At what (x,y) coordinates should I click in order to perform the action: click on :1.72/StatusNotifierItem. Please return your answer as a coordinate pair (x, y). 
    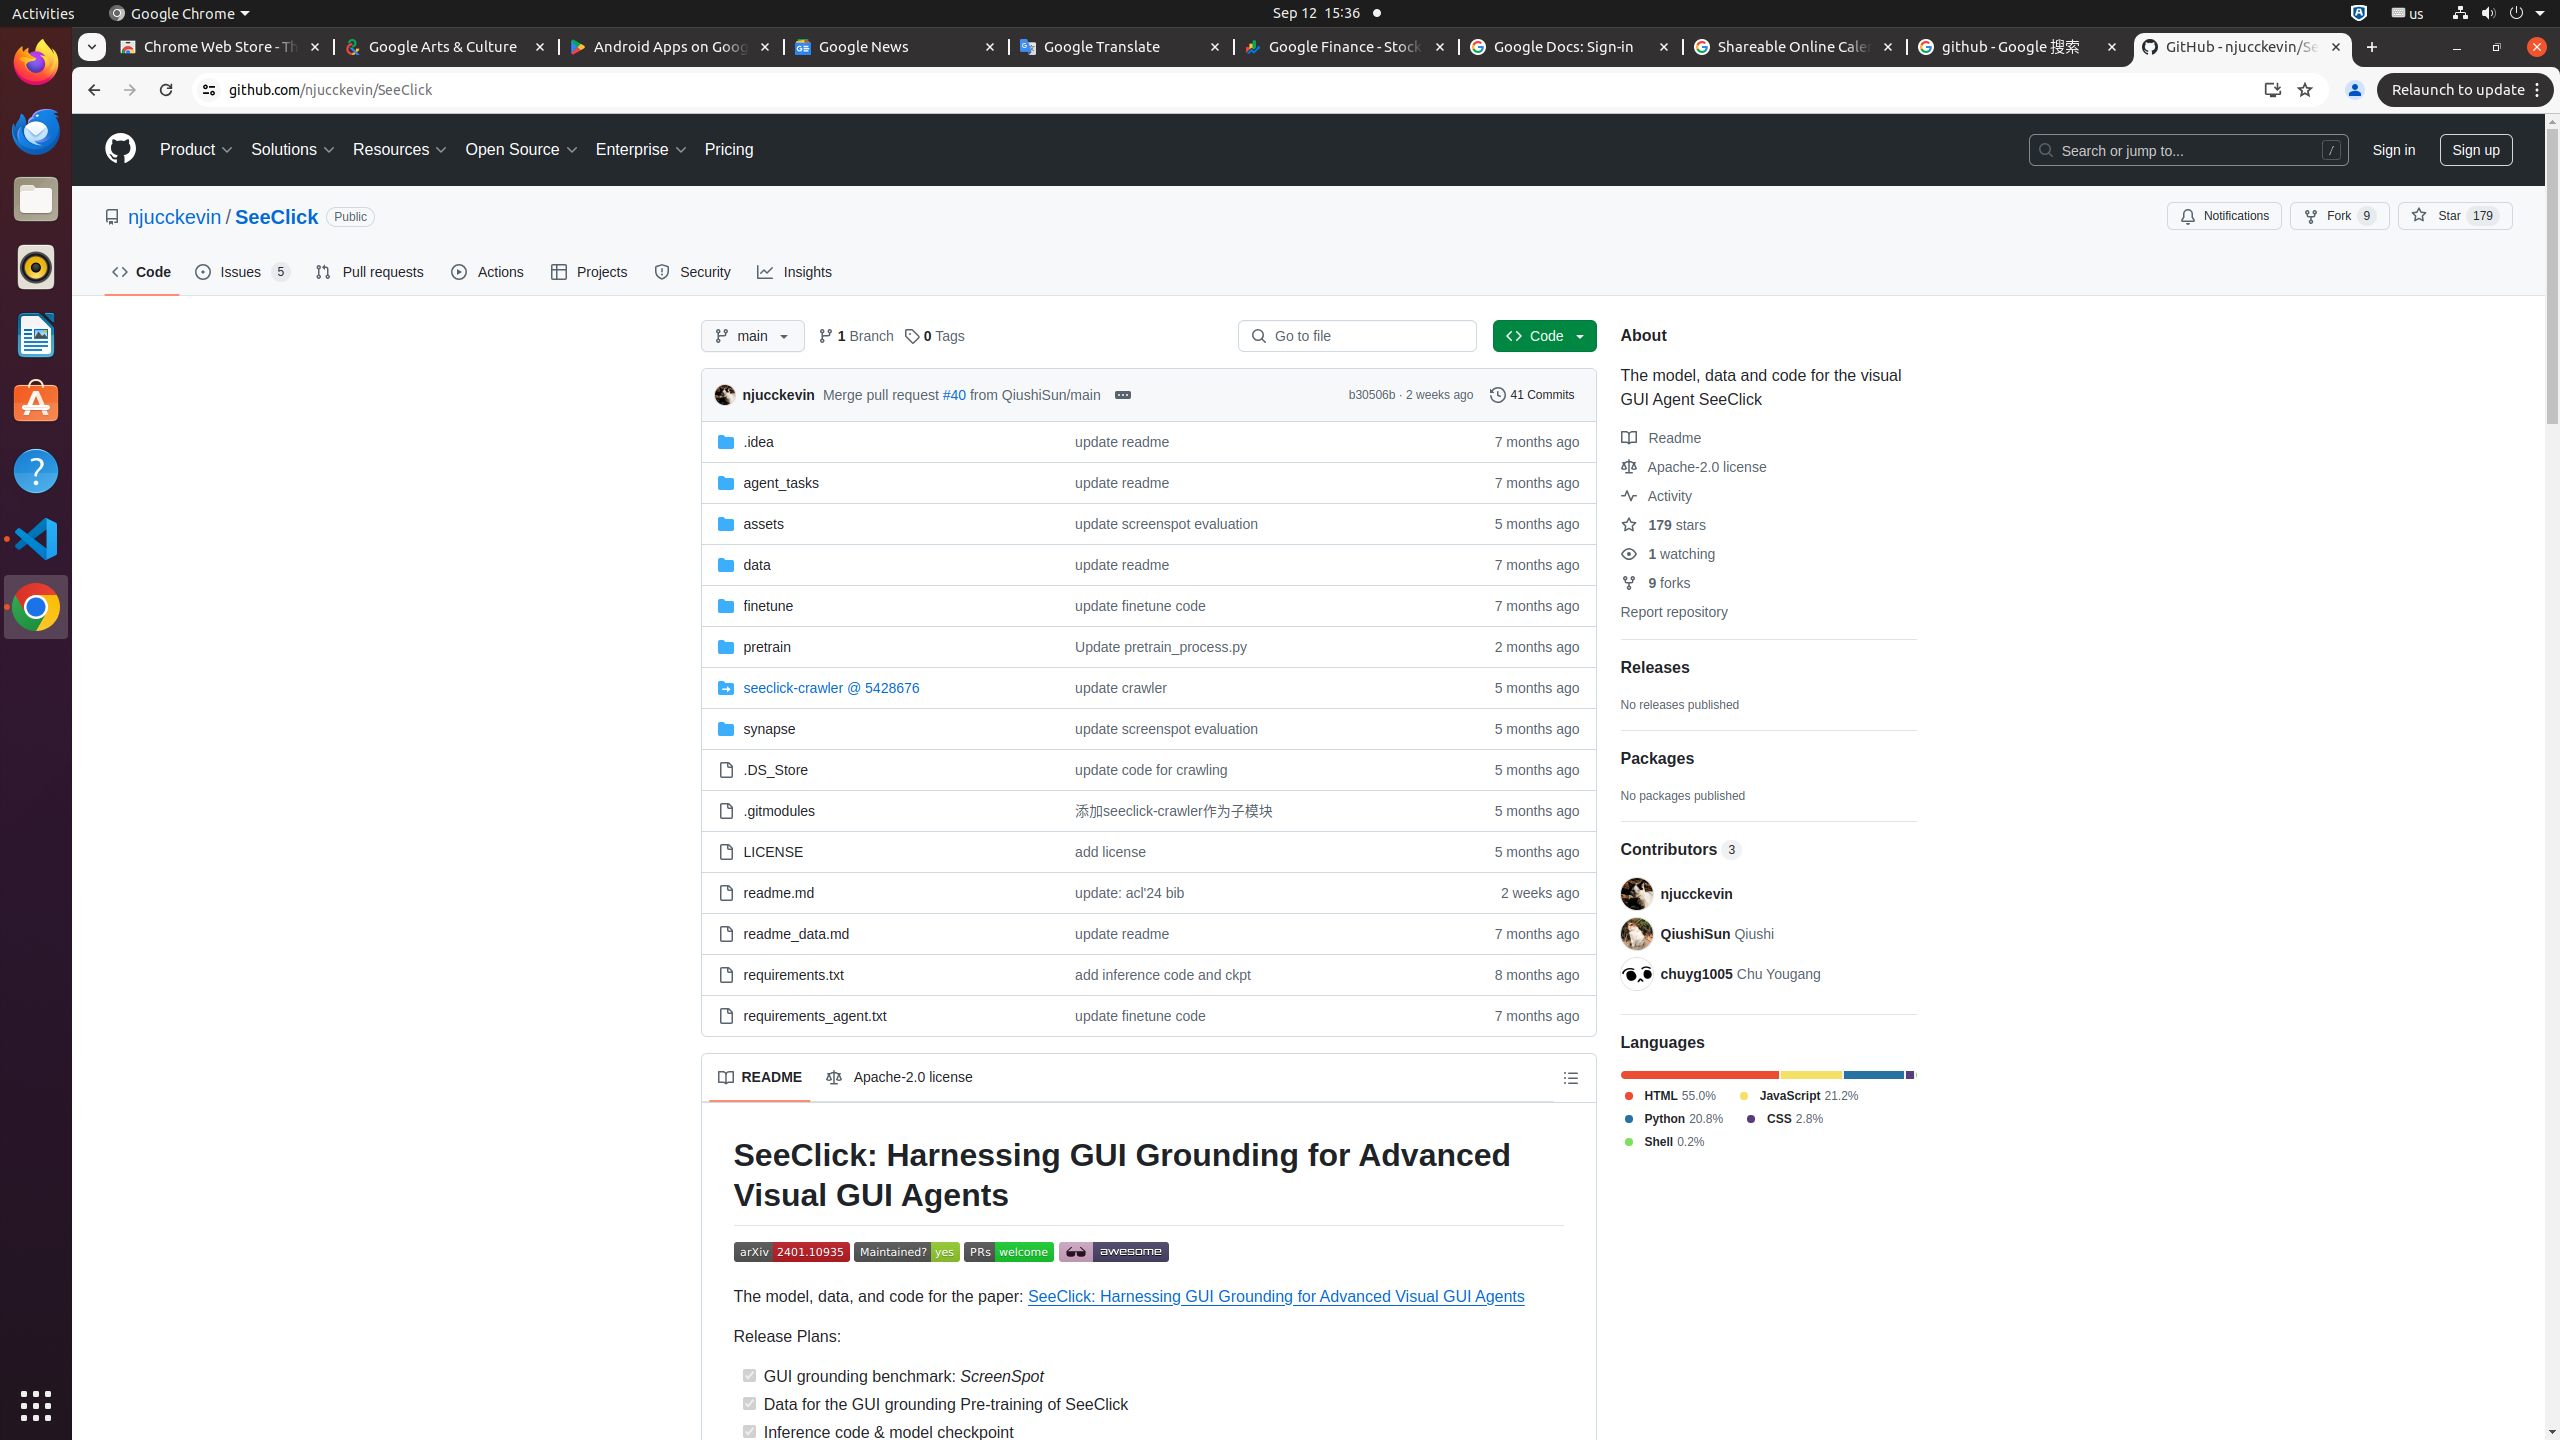
    Looking at the image, I should click on (2359, 14).